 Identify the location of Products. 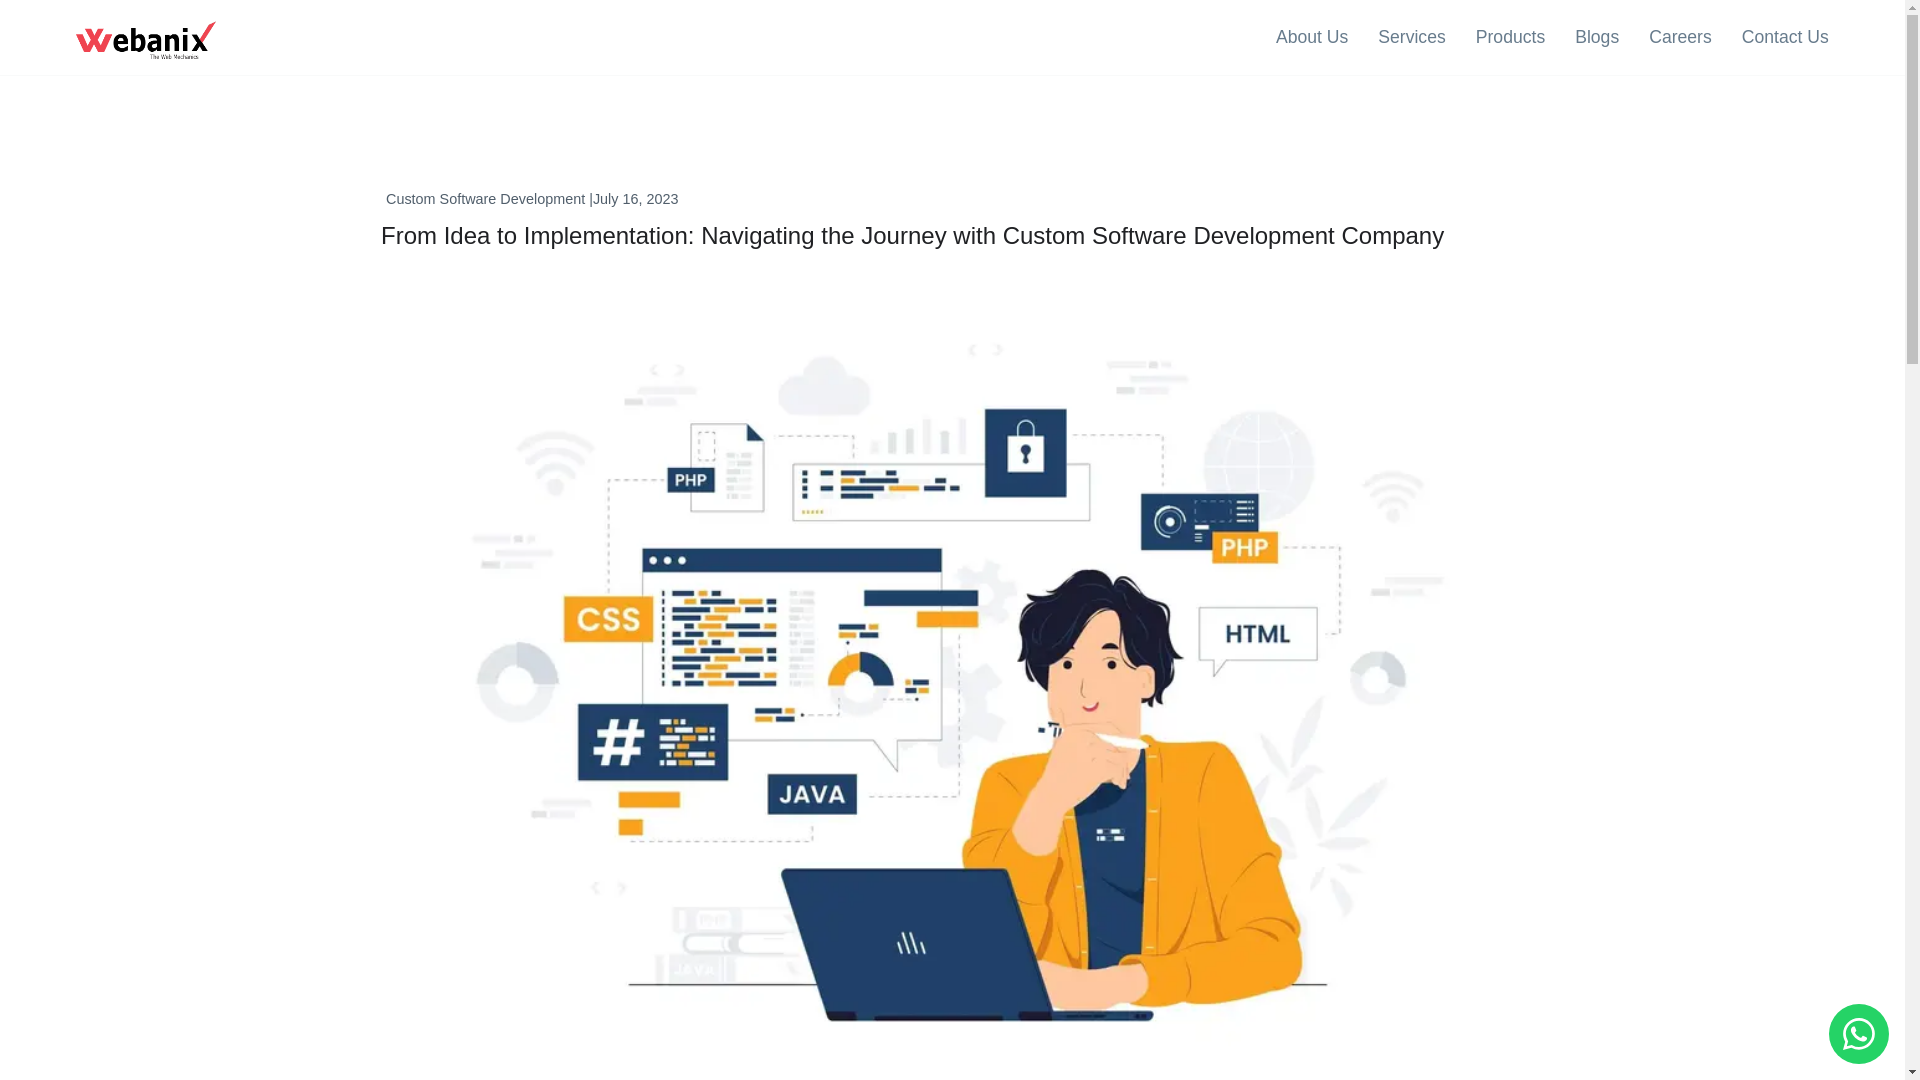
(1510, 36).